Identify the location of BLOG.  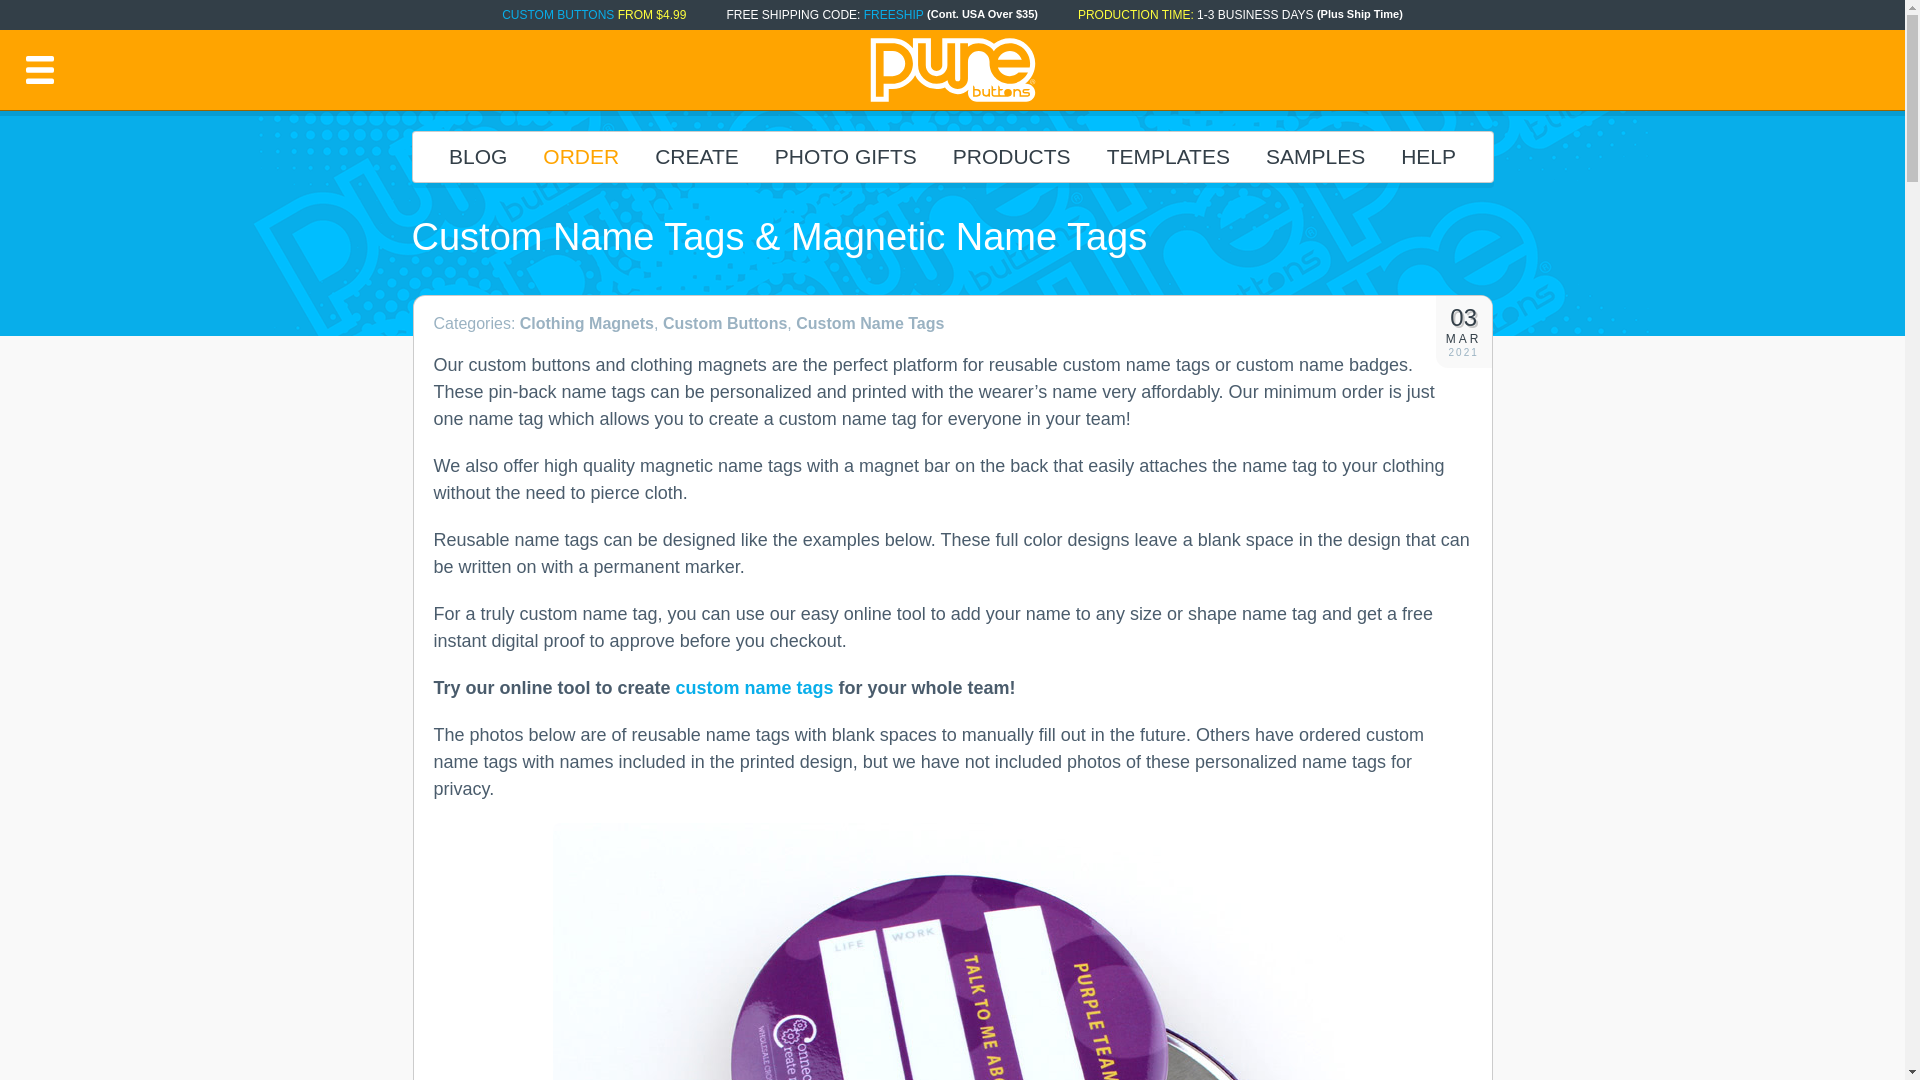
(477, 156).